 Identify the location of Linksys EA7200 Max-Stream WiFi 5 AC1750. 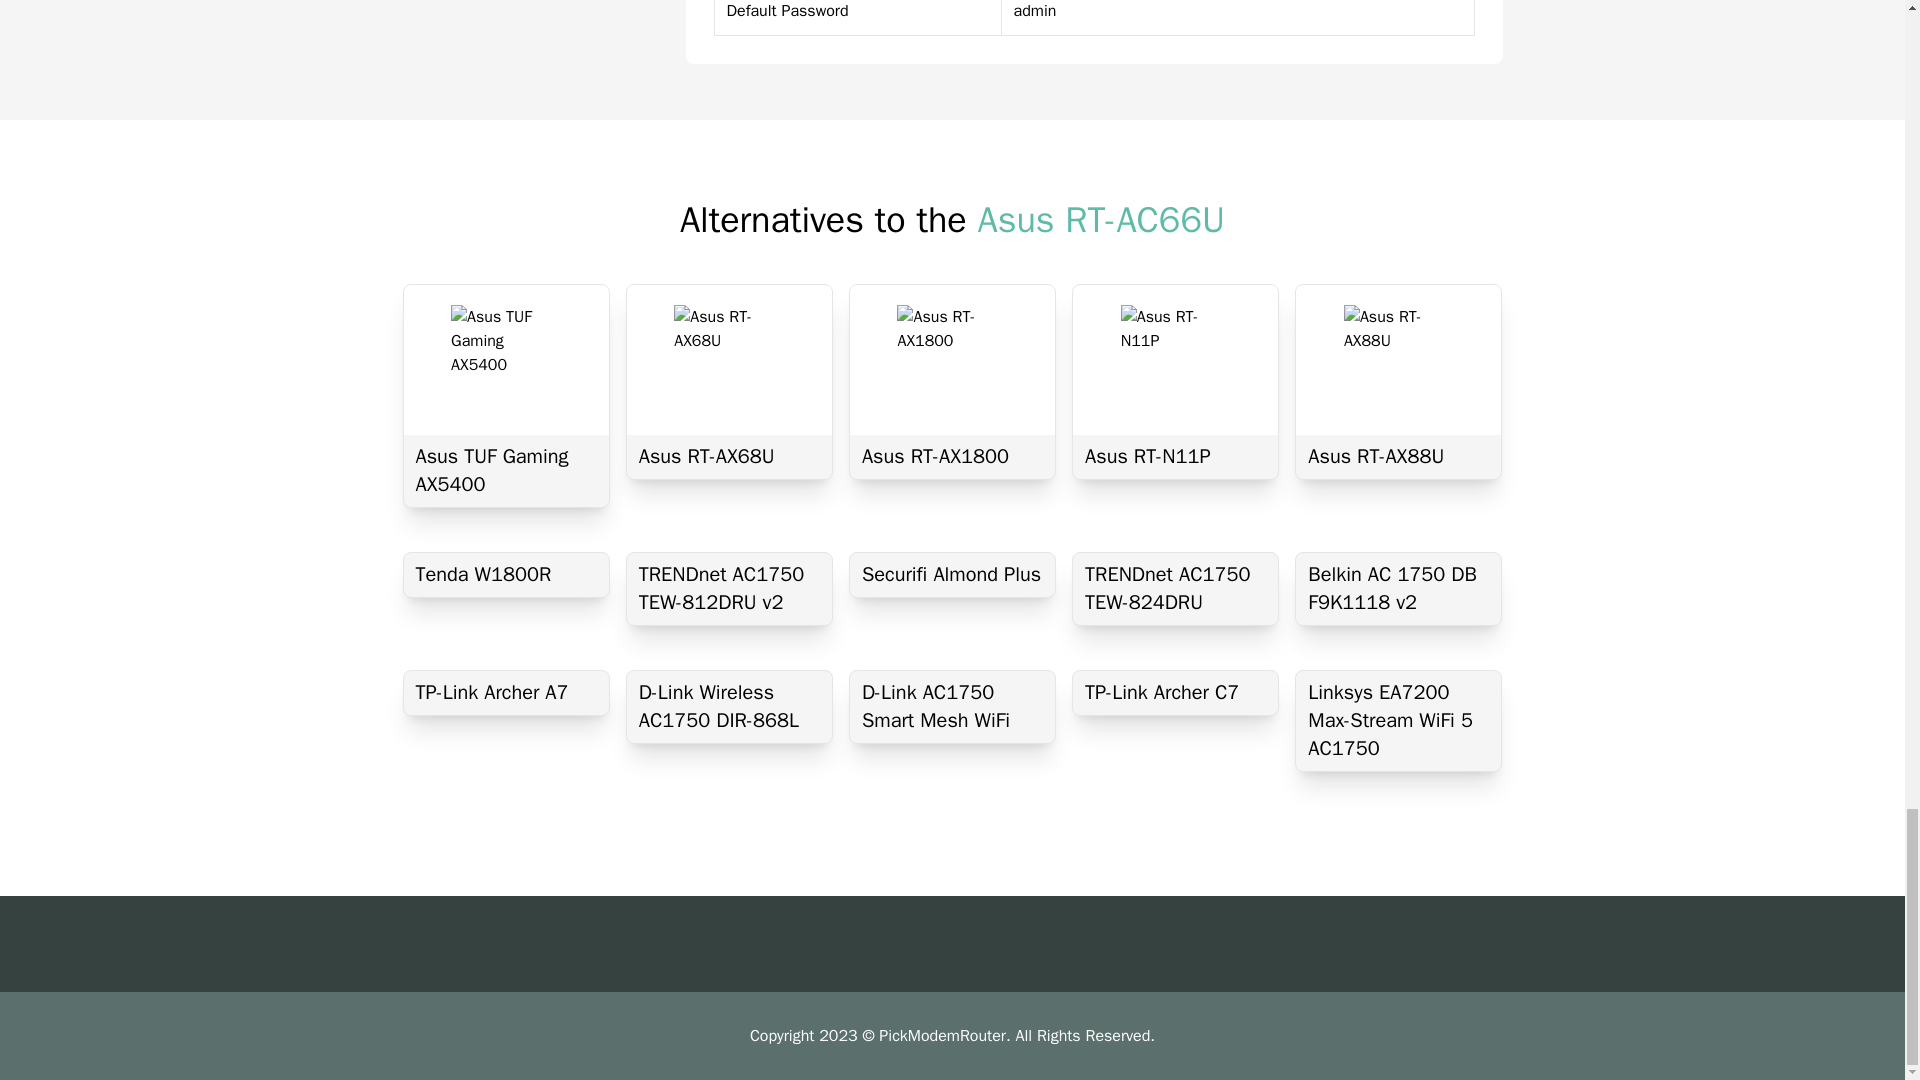
(1398, 720).